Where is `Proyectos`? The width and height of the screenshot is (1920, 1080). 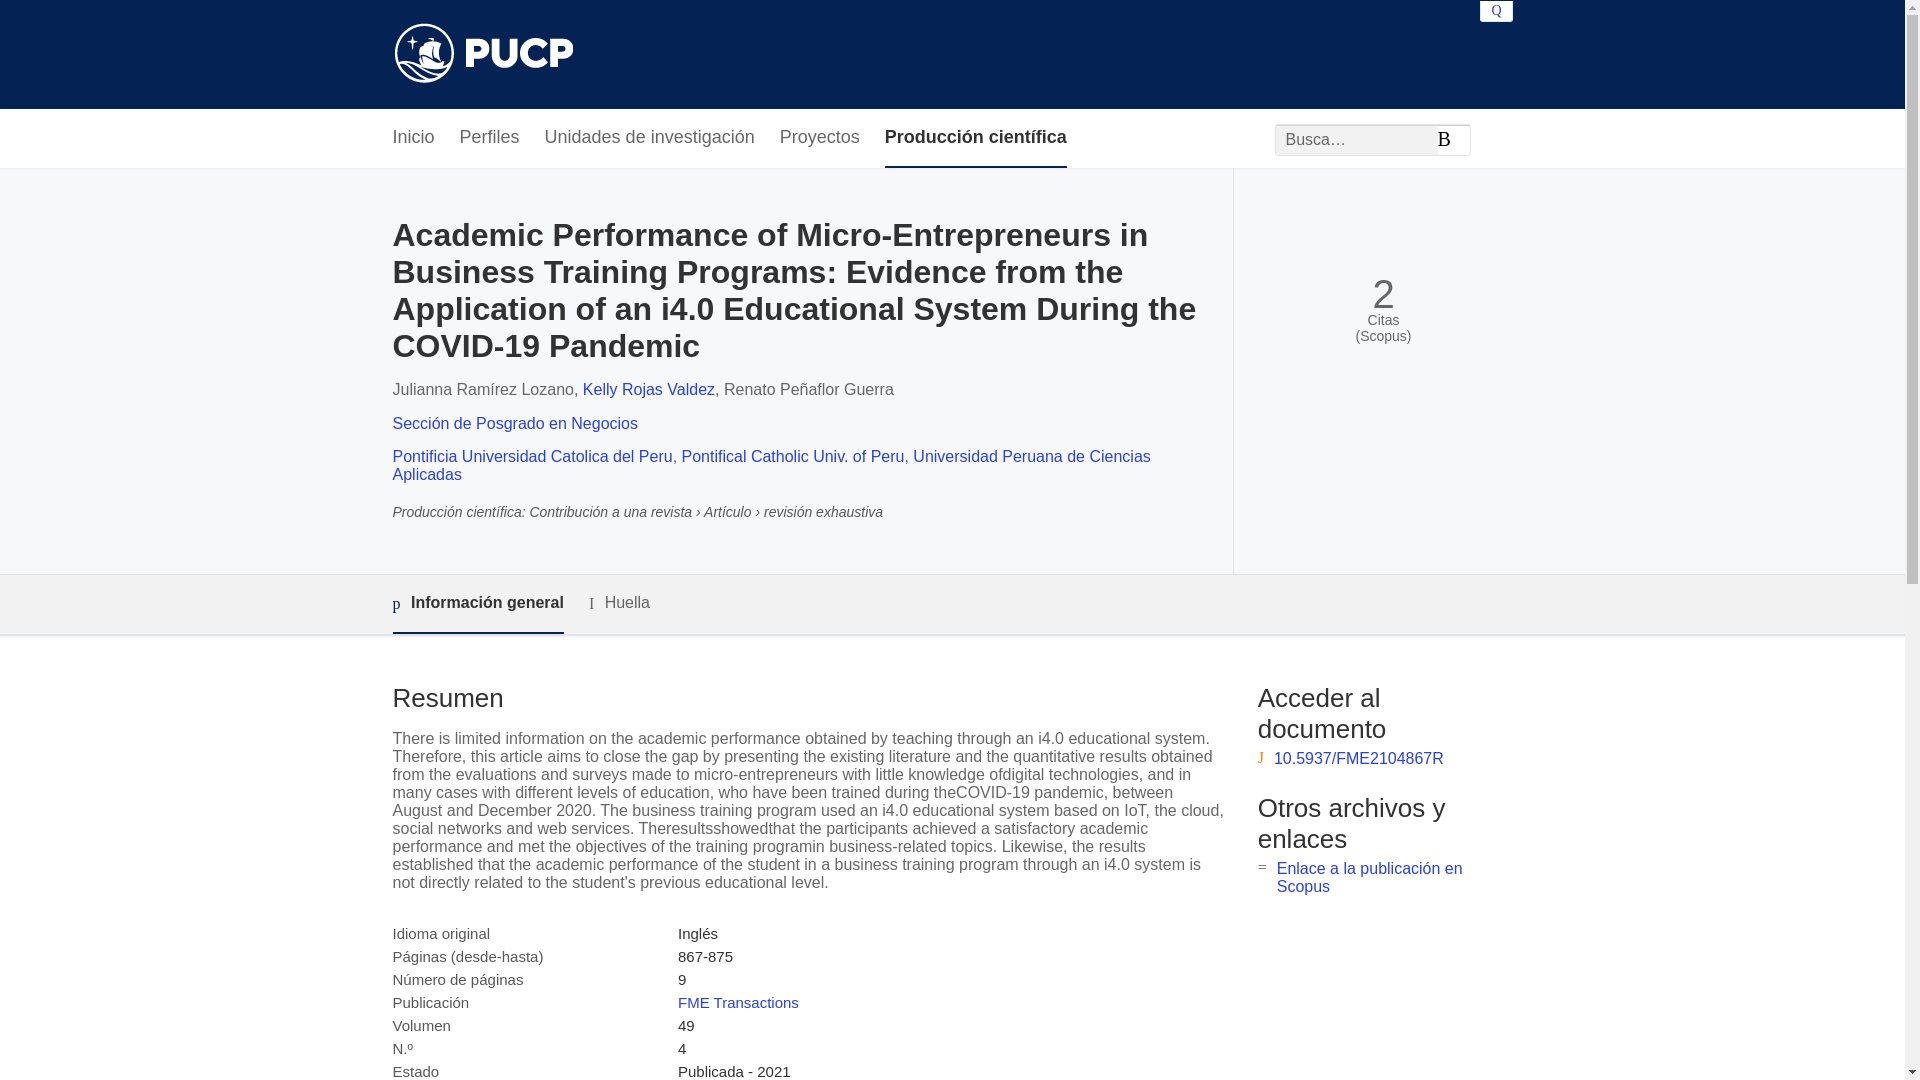 Proyectos is located at coordinates (820, 138).